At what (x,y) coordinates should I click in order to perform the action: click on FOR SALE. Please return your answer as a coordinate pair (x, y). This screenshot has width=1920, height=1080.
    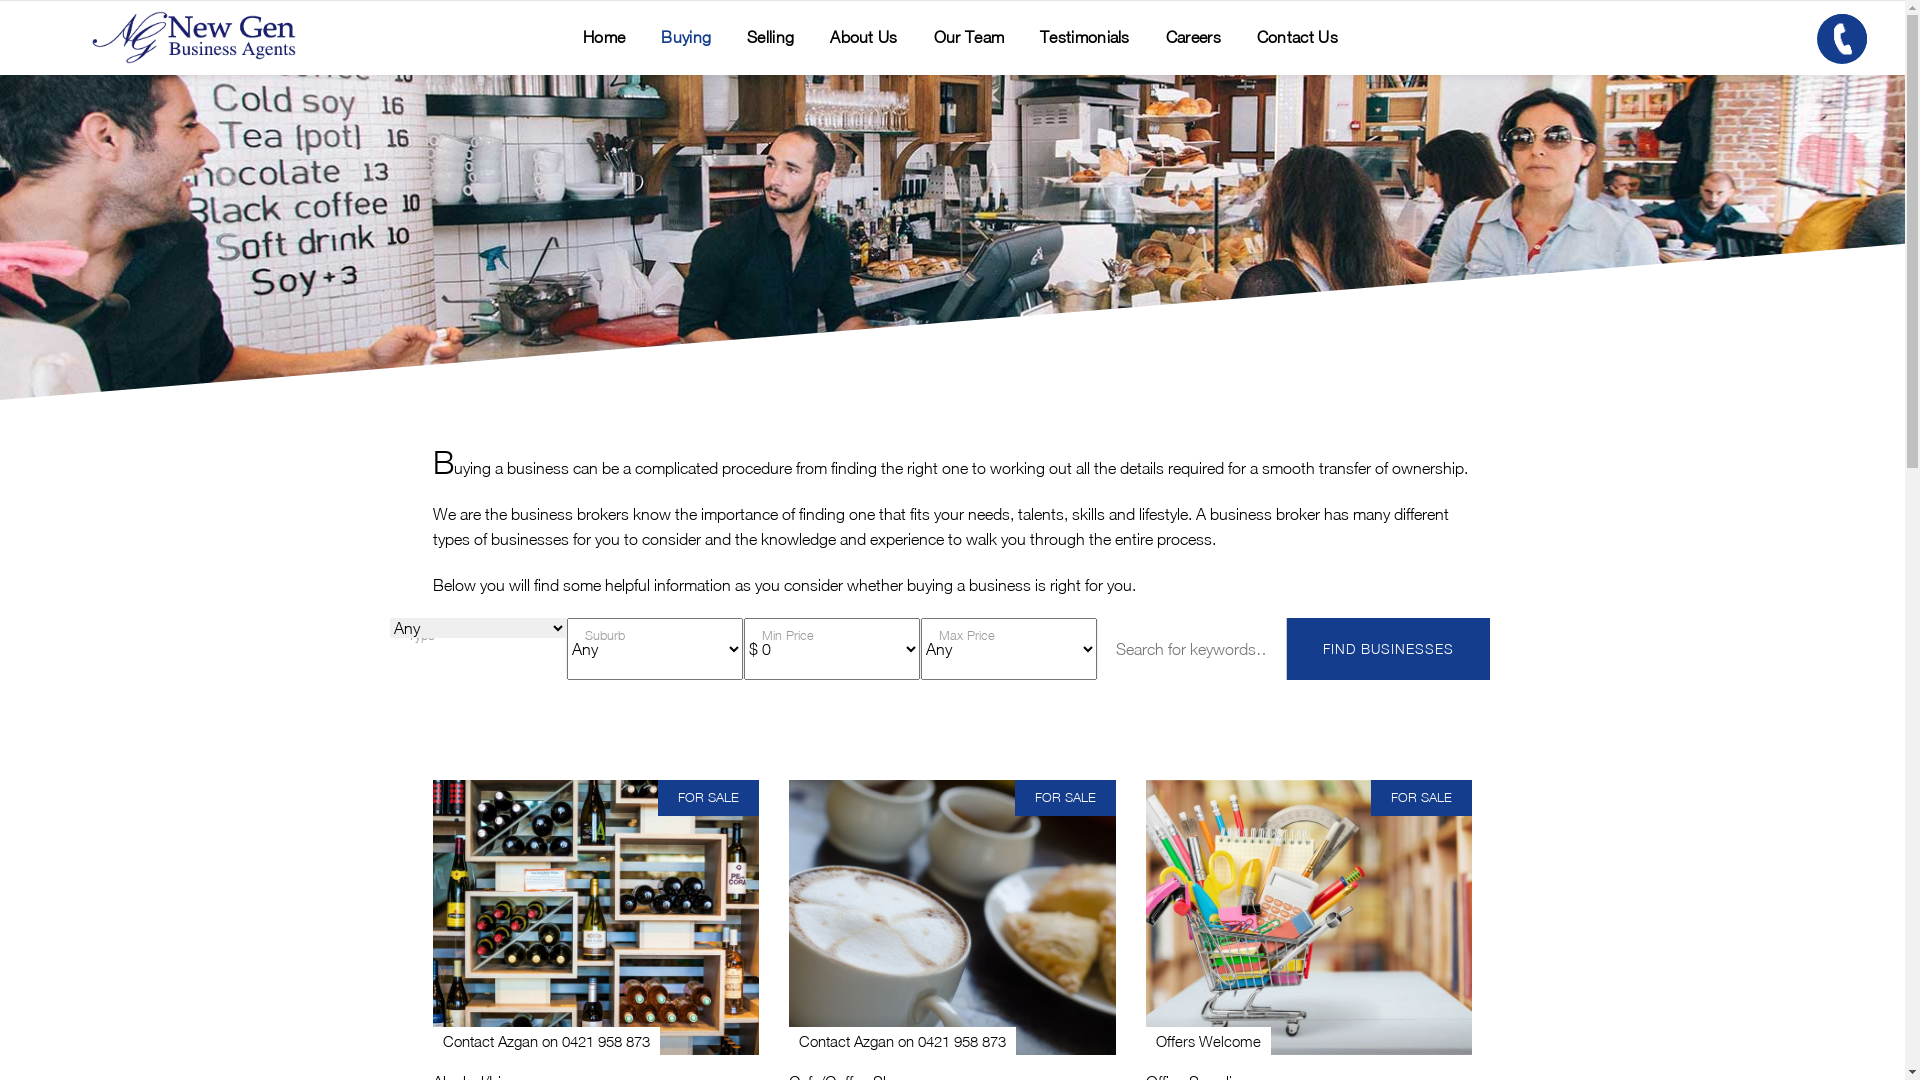
    Looking at the image, I should click on (1066, 797).